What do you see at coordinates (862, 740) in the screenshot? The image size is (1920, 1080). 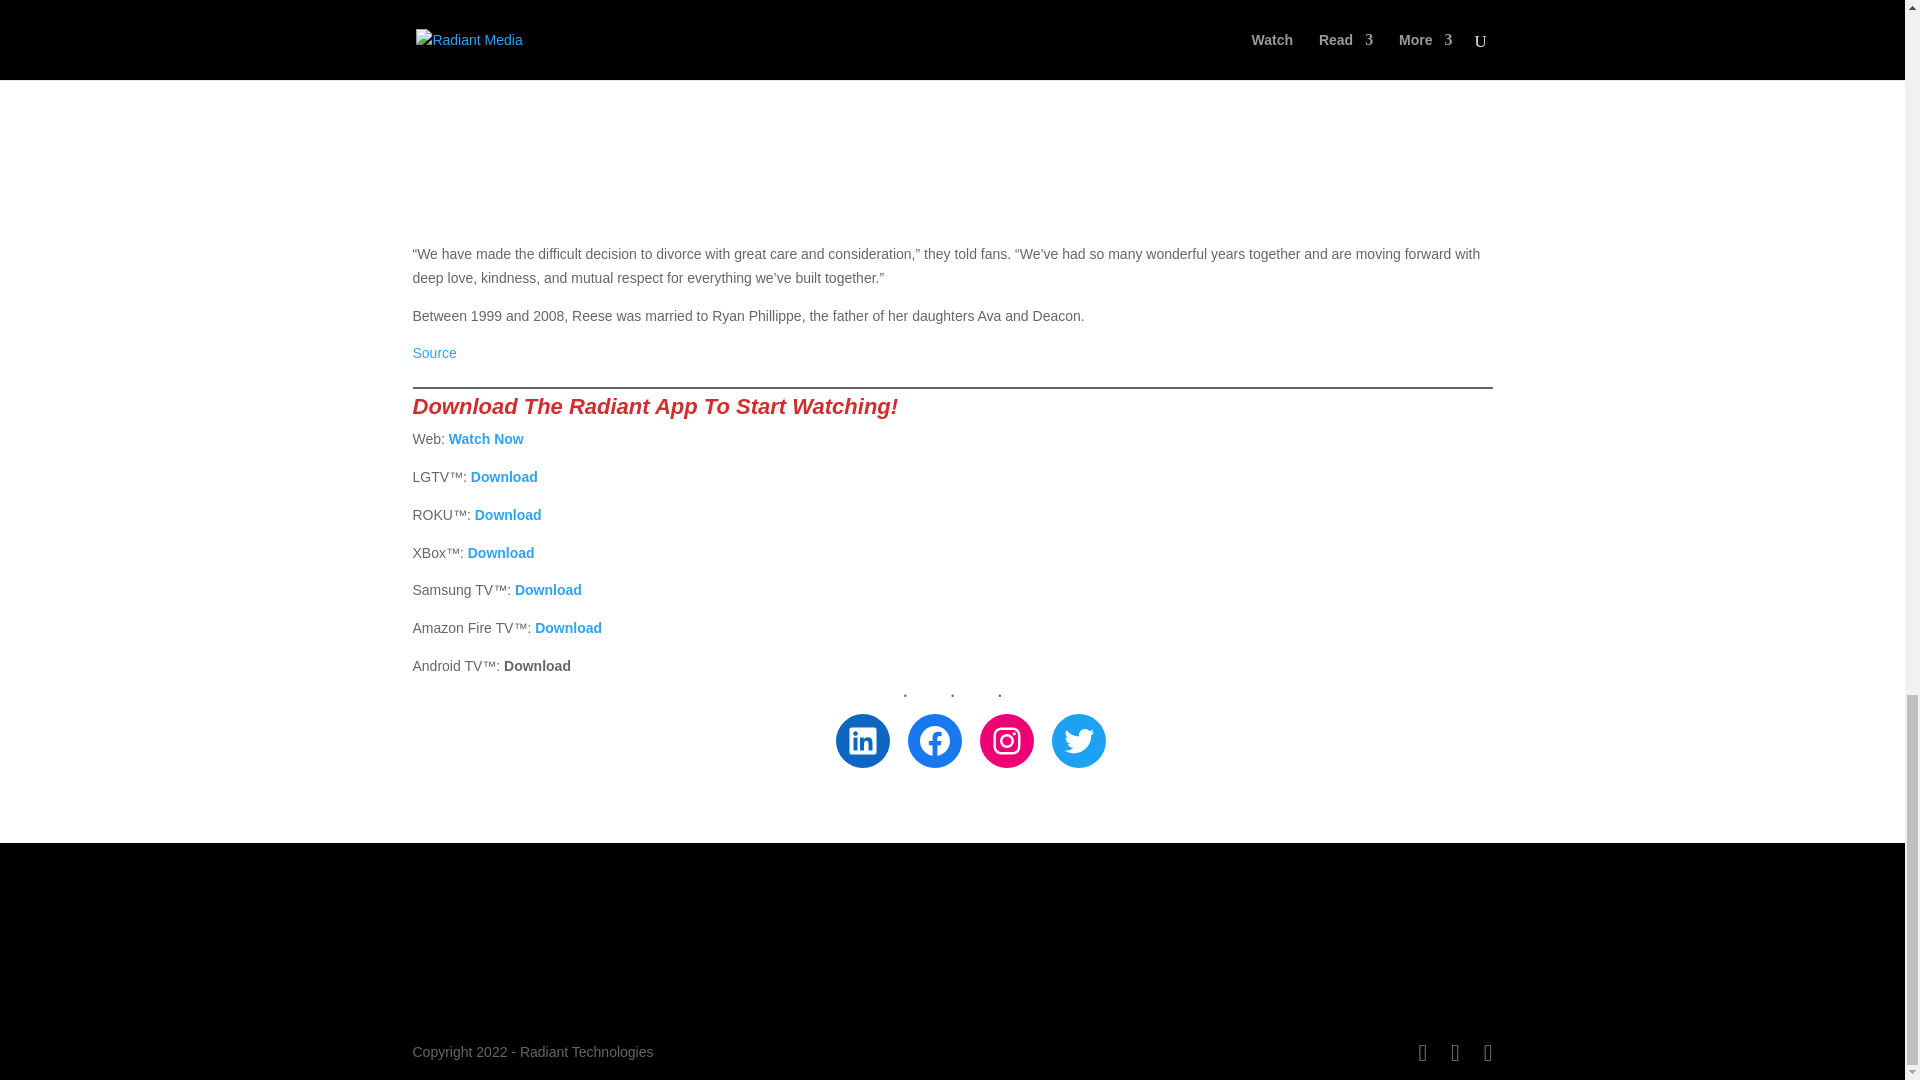 I see `LinkedIn` at bounding box center [862, 740].